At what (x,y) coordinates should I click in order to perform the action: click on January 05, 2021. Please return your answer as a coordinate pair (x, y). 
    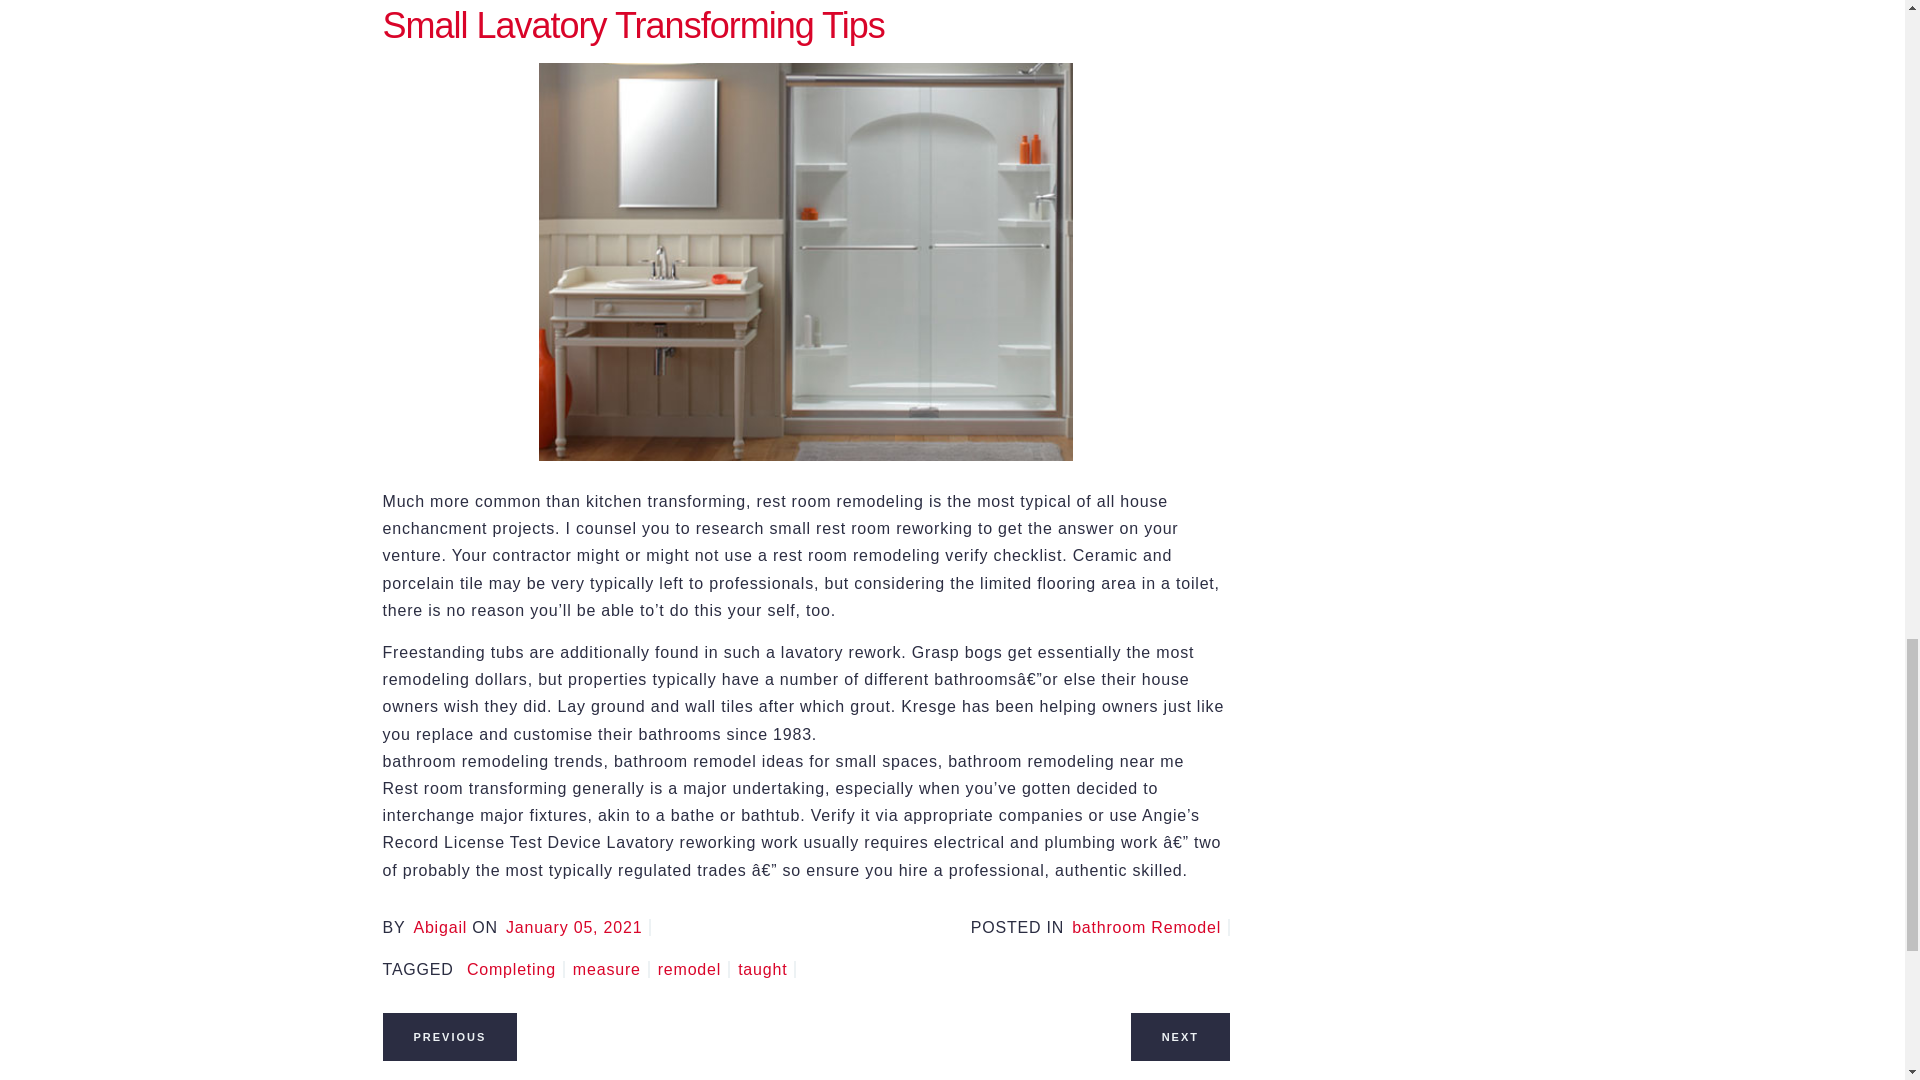
    Looking at the image, I should click on (578, 928).